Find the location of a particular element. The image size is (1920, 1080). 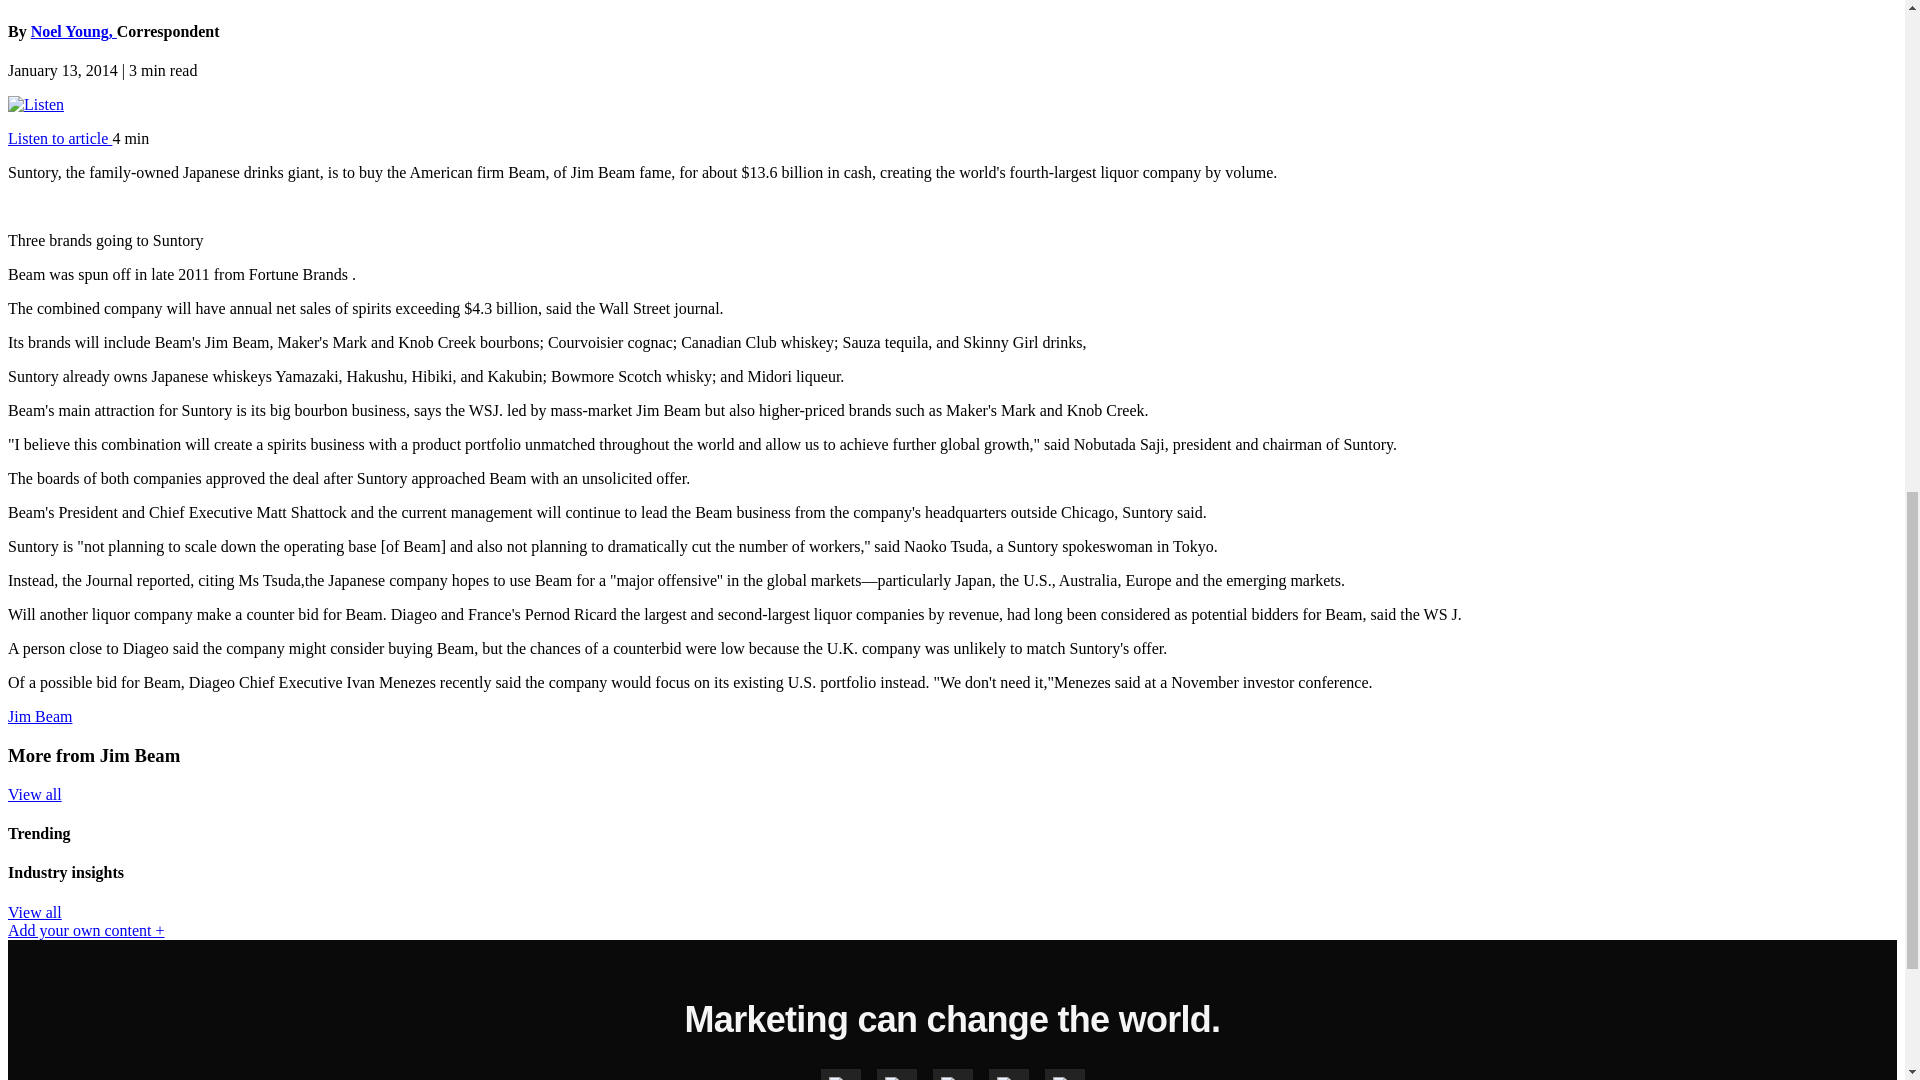

View all is located at coordinates (34, 912).